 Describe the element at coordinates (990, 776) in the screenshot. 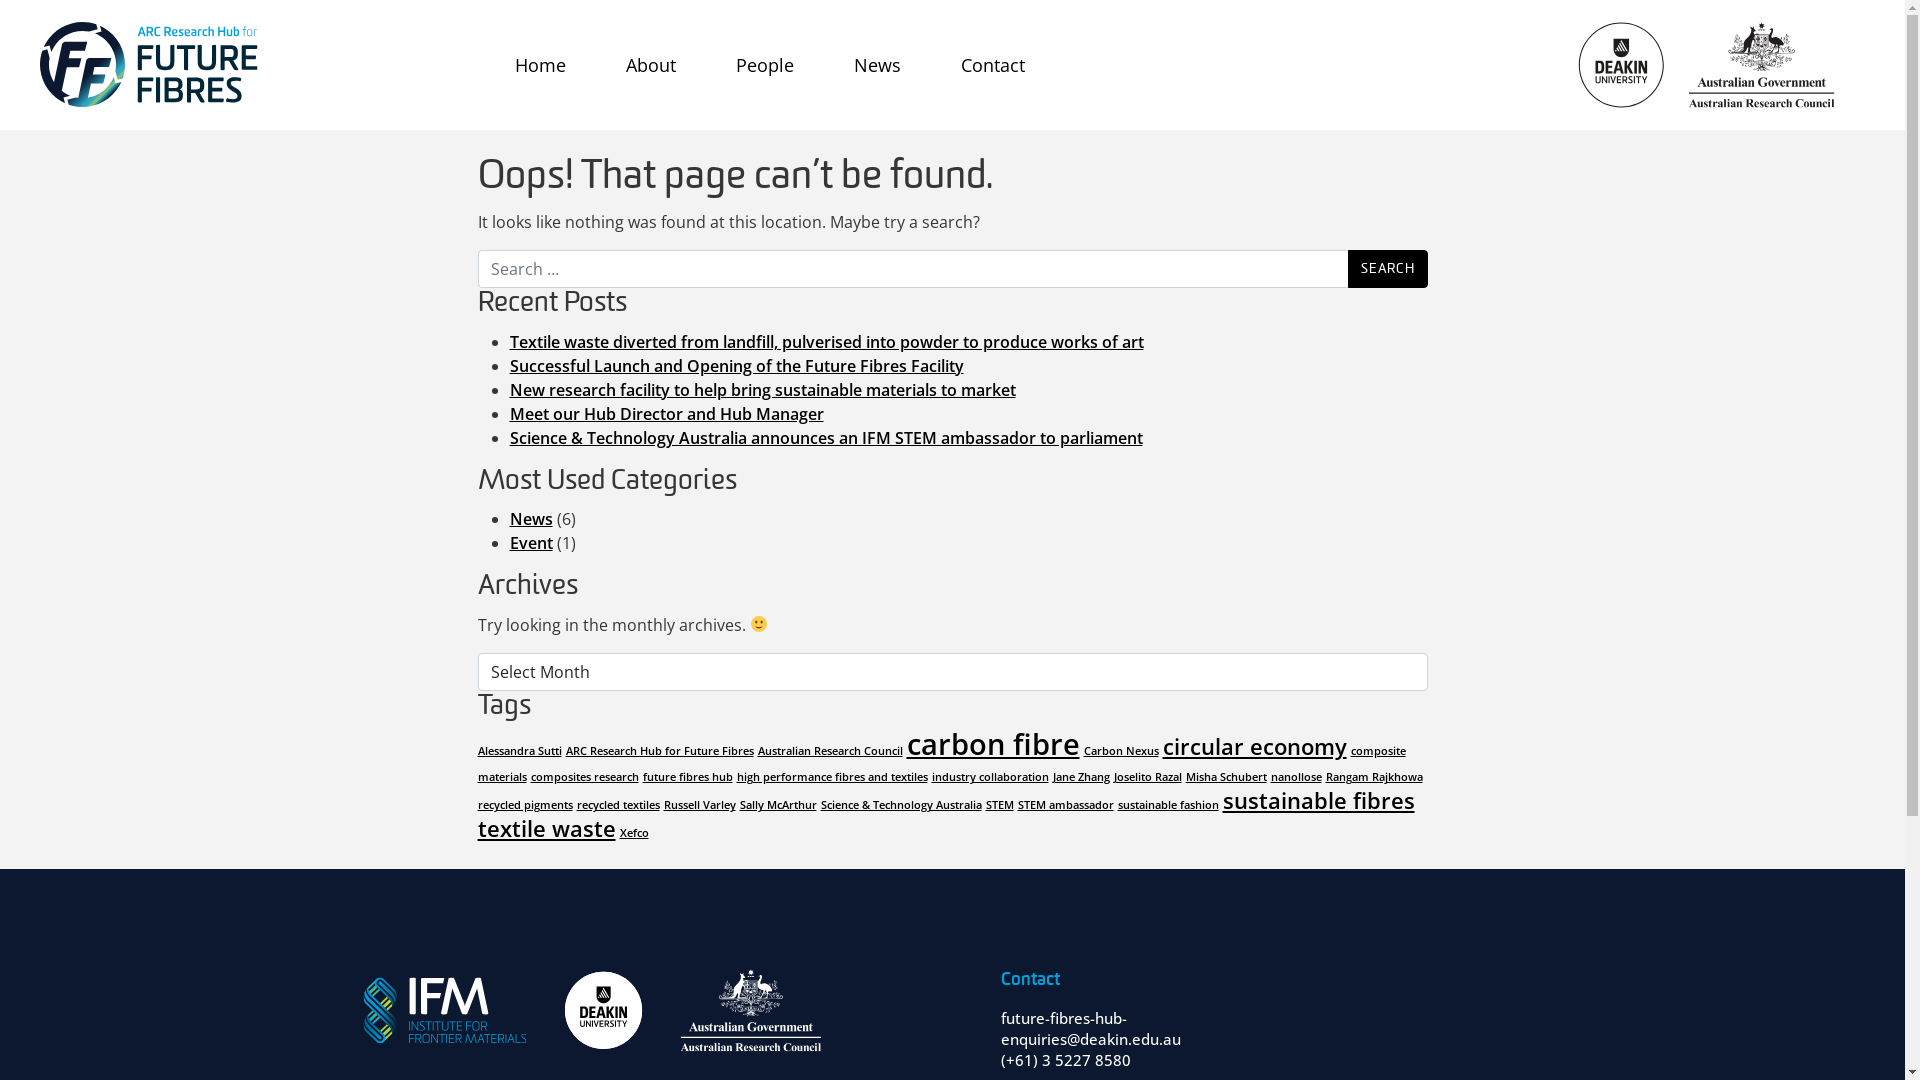

I see `industry collaboration` at that location.